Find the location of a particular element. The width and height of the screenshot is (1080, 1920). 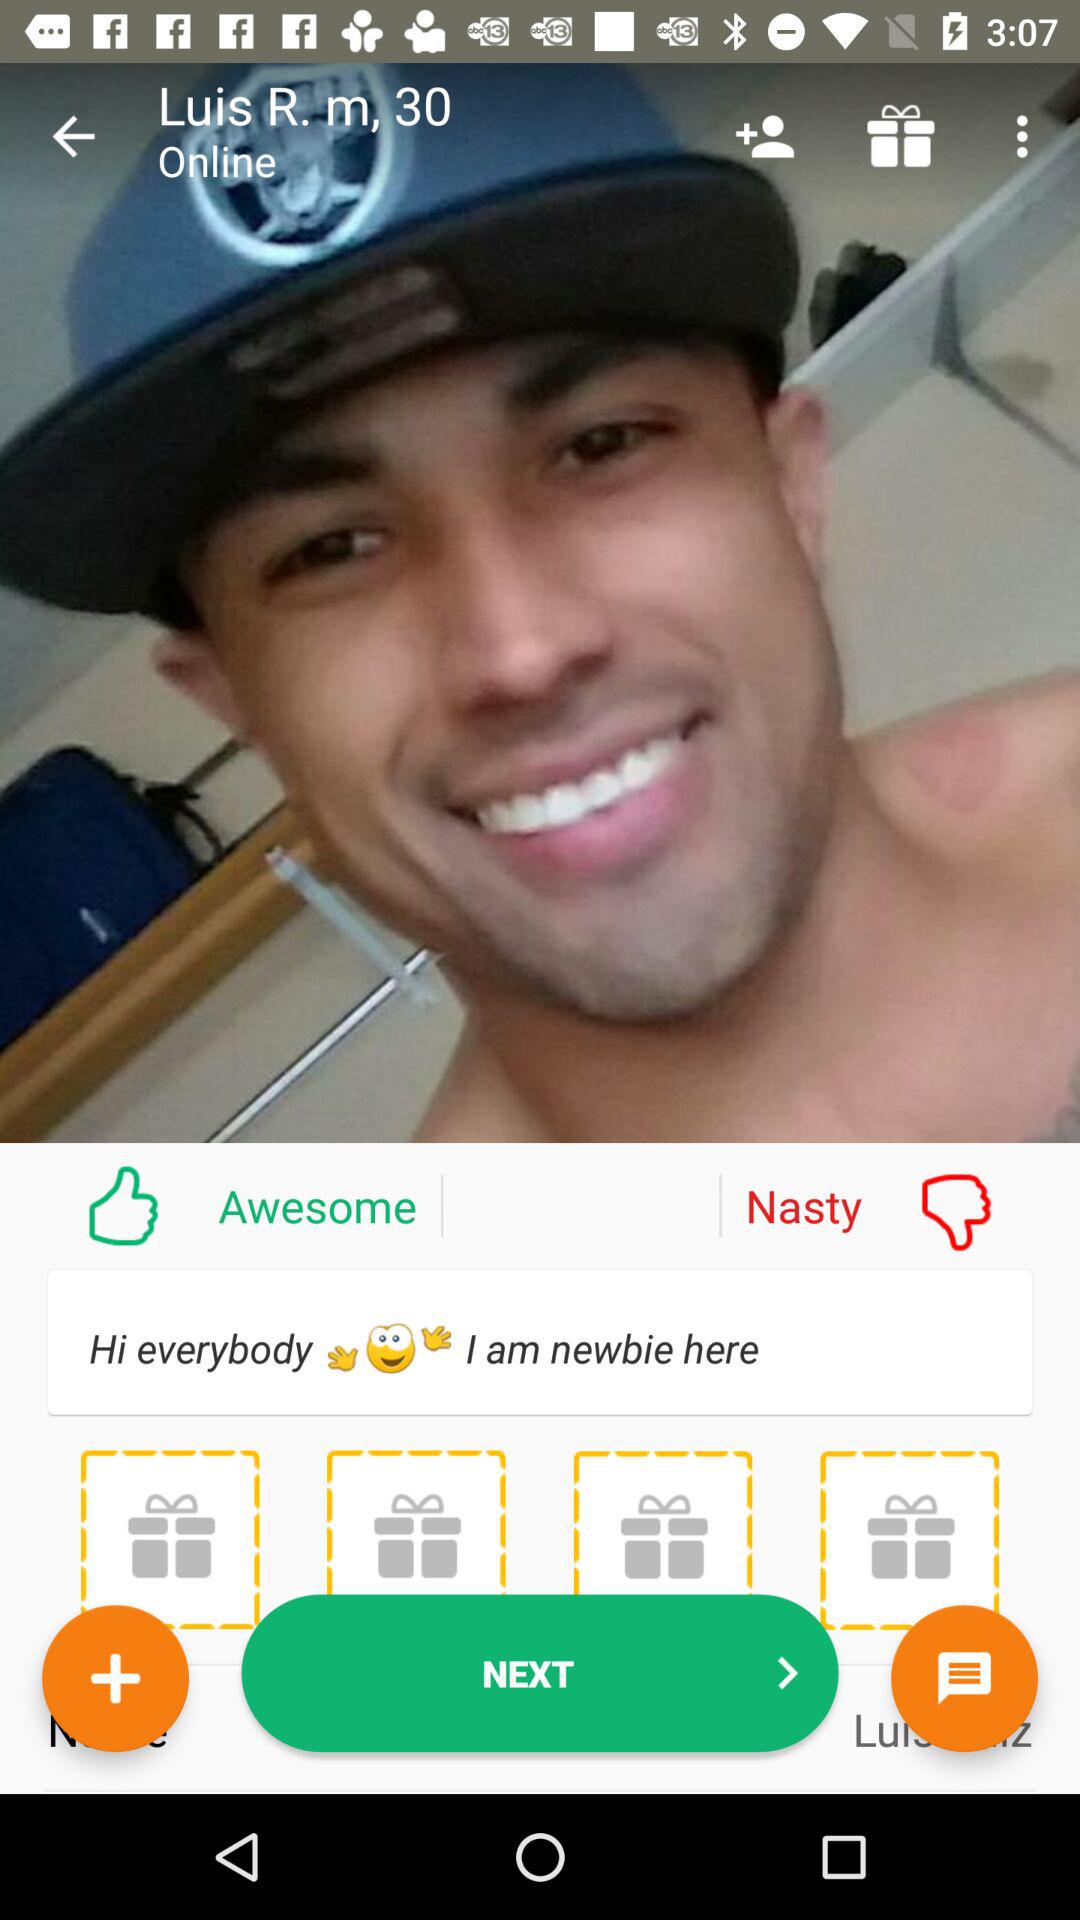

flip until the awesome item is located at coordinates (222, 1205).